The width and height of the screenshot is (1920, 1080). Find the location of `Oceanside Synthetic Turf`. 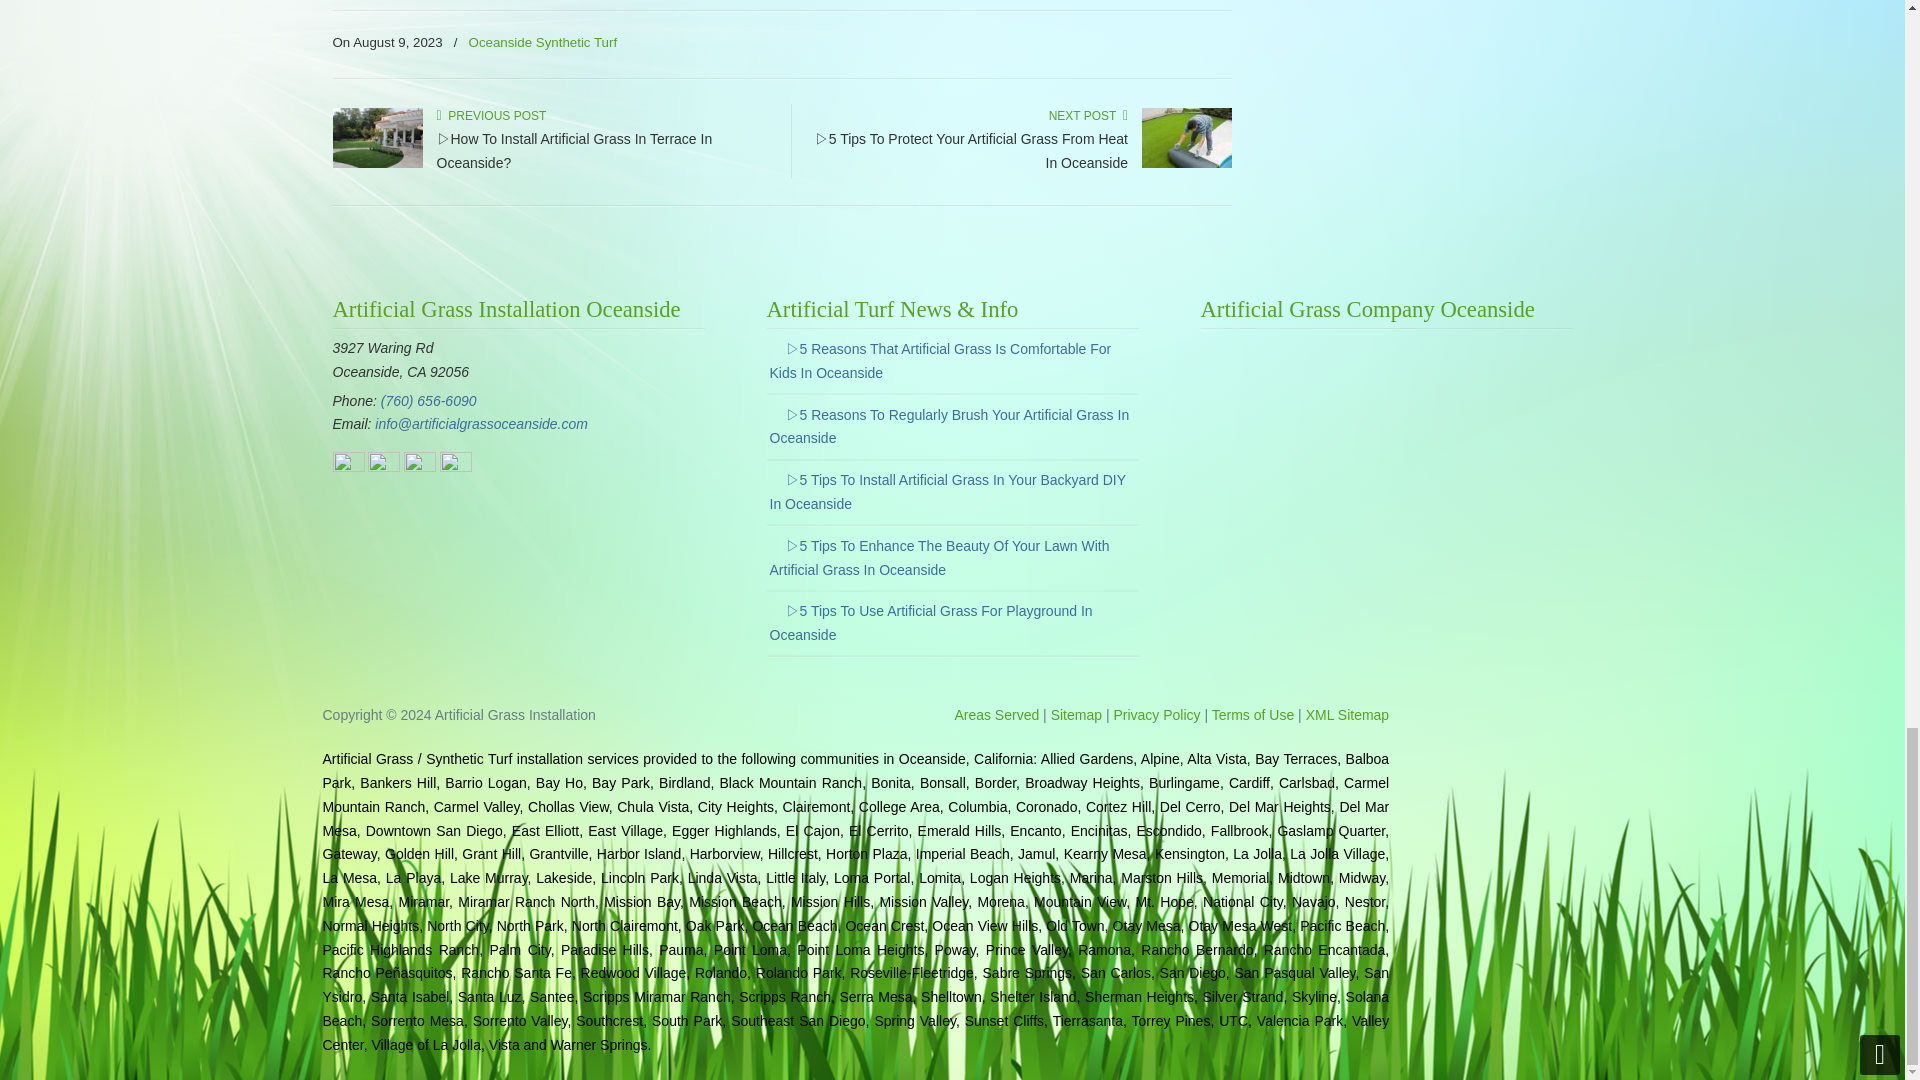

Oceanside Synthetic Turf is located at coordinates (543, 44).